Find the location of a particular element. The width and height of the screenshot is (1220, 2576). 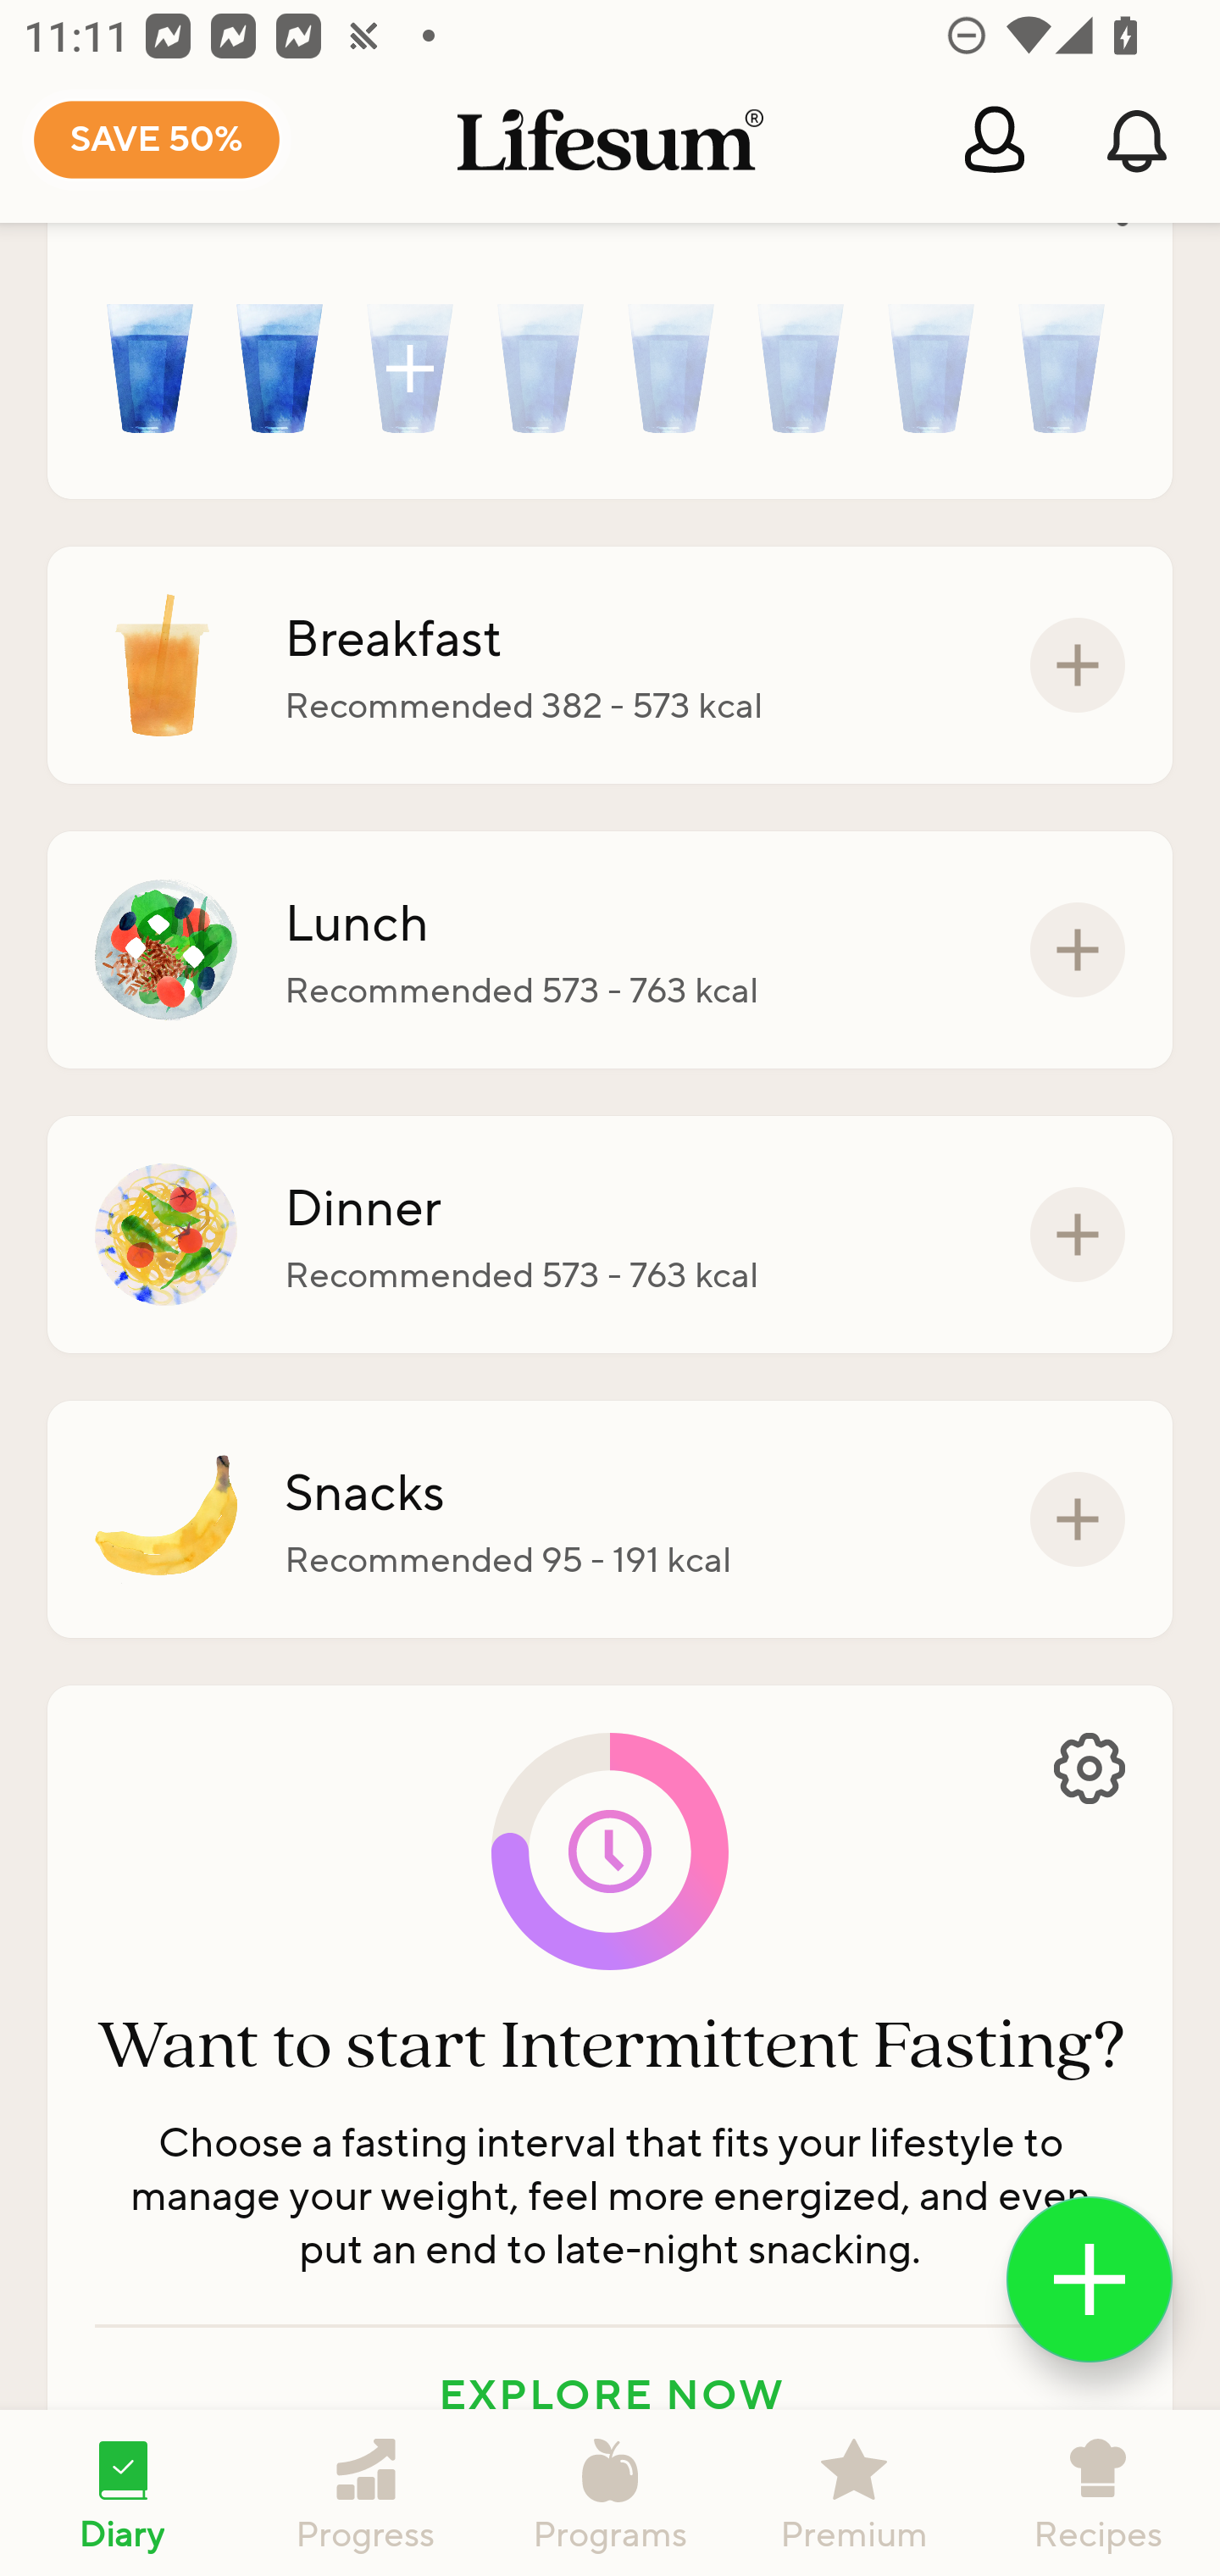

Programs is located at coordinates (610, 2493).